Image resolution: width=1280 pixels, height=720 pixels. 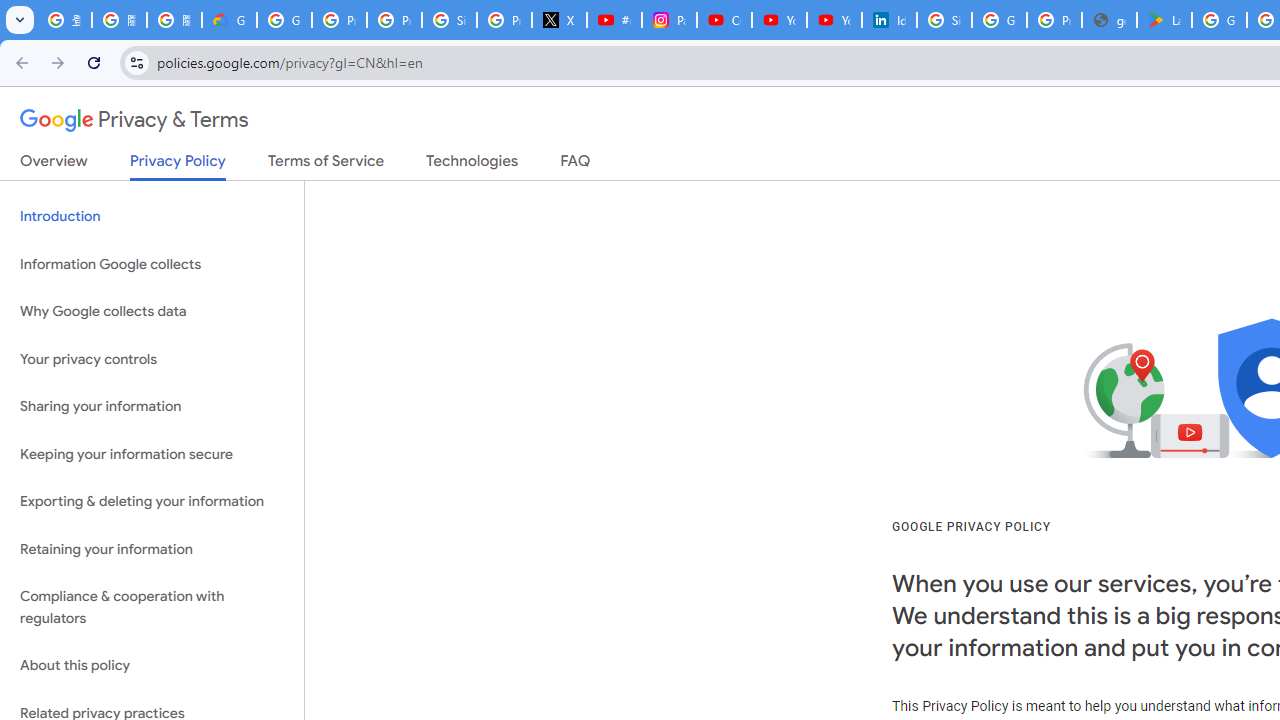 I want to click on Retaining your information, so click(x=152, y=548).